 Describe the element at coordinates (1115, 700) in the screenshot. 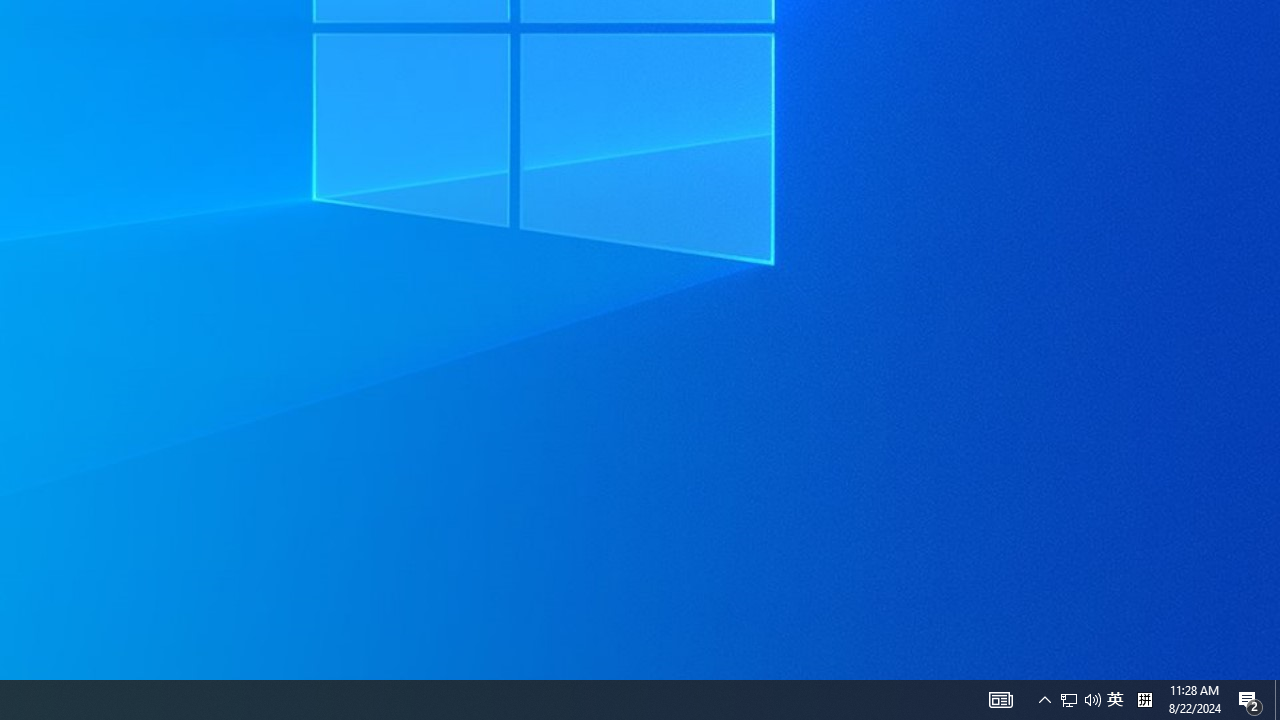

I see `Show desktop` at that location.